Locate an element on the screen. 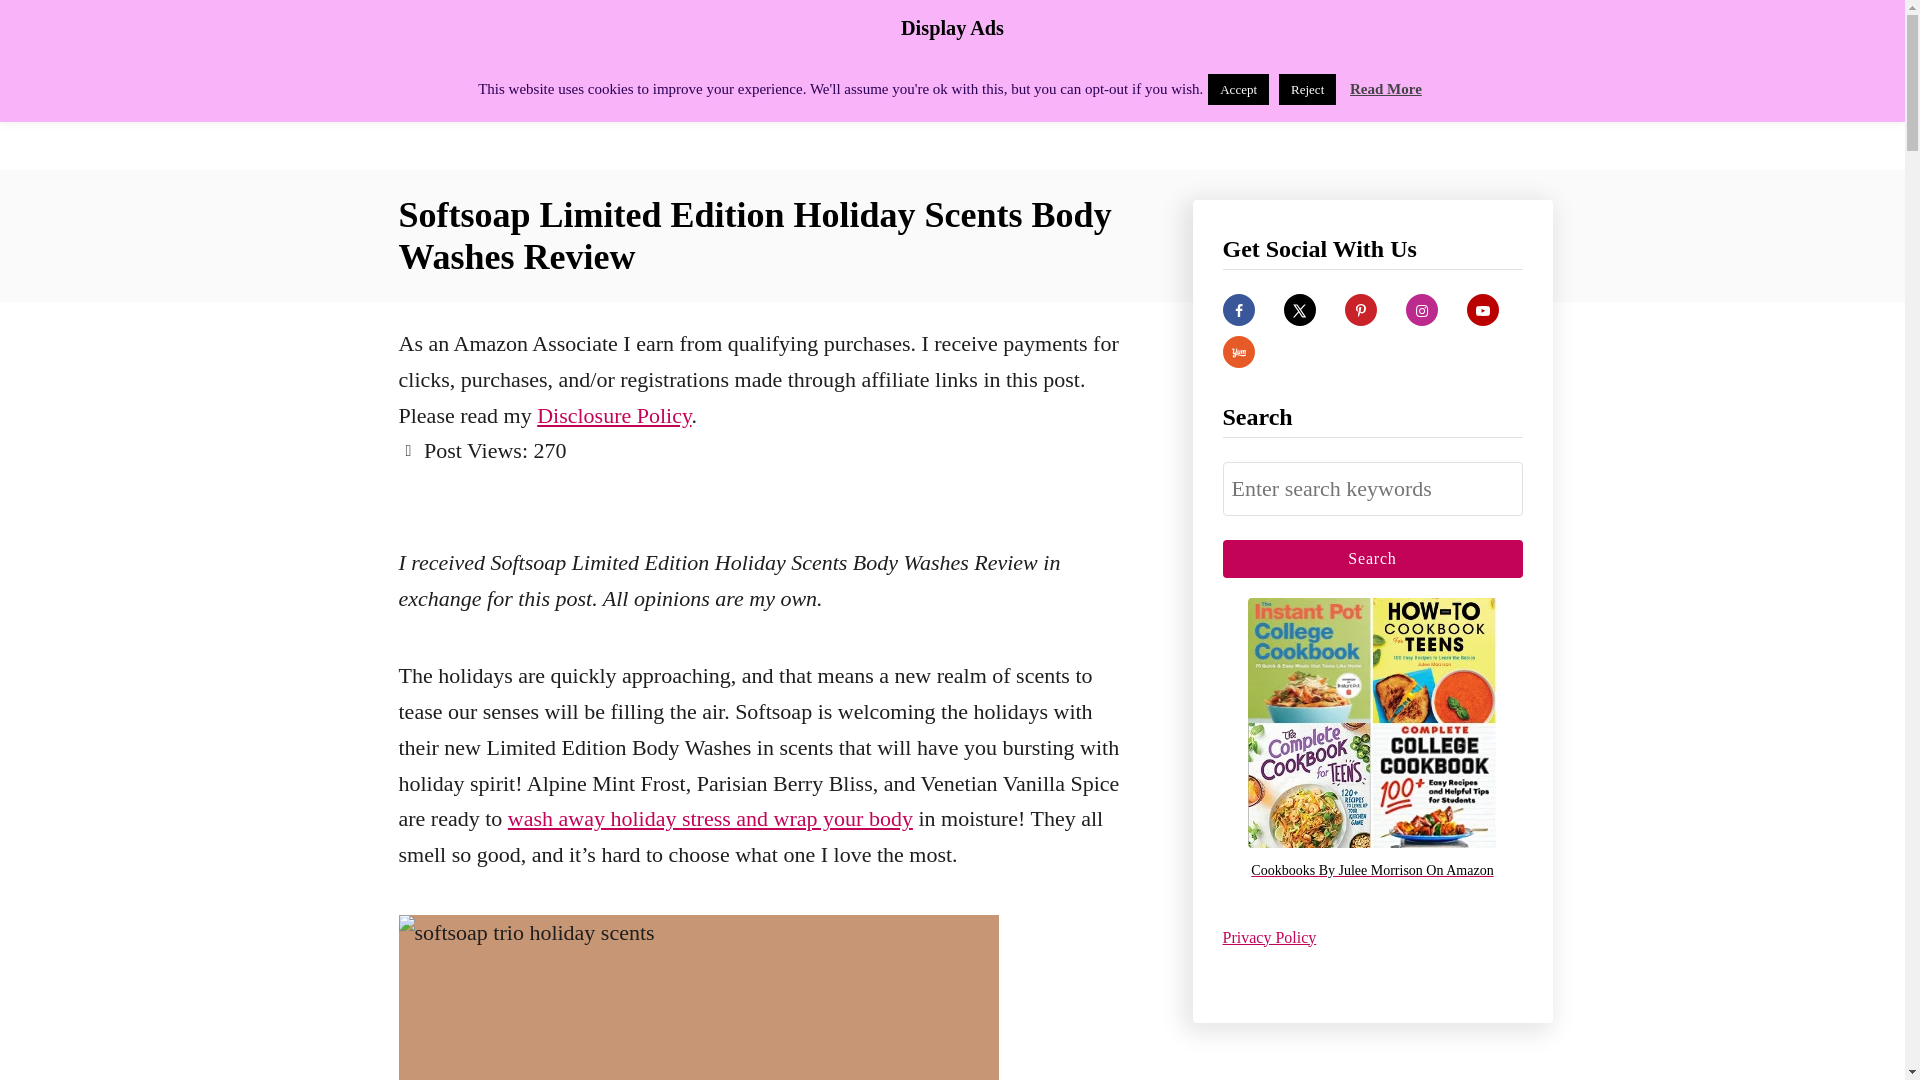 This screenshot has height=1080, width=1920. Search is located at coordinates (1372, 558).